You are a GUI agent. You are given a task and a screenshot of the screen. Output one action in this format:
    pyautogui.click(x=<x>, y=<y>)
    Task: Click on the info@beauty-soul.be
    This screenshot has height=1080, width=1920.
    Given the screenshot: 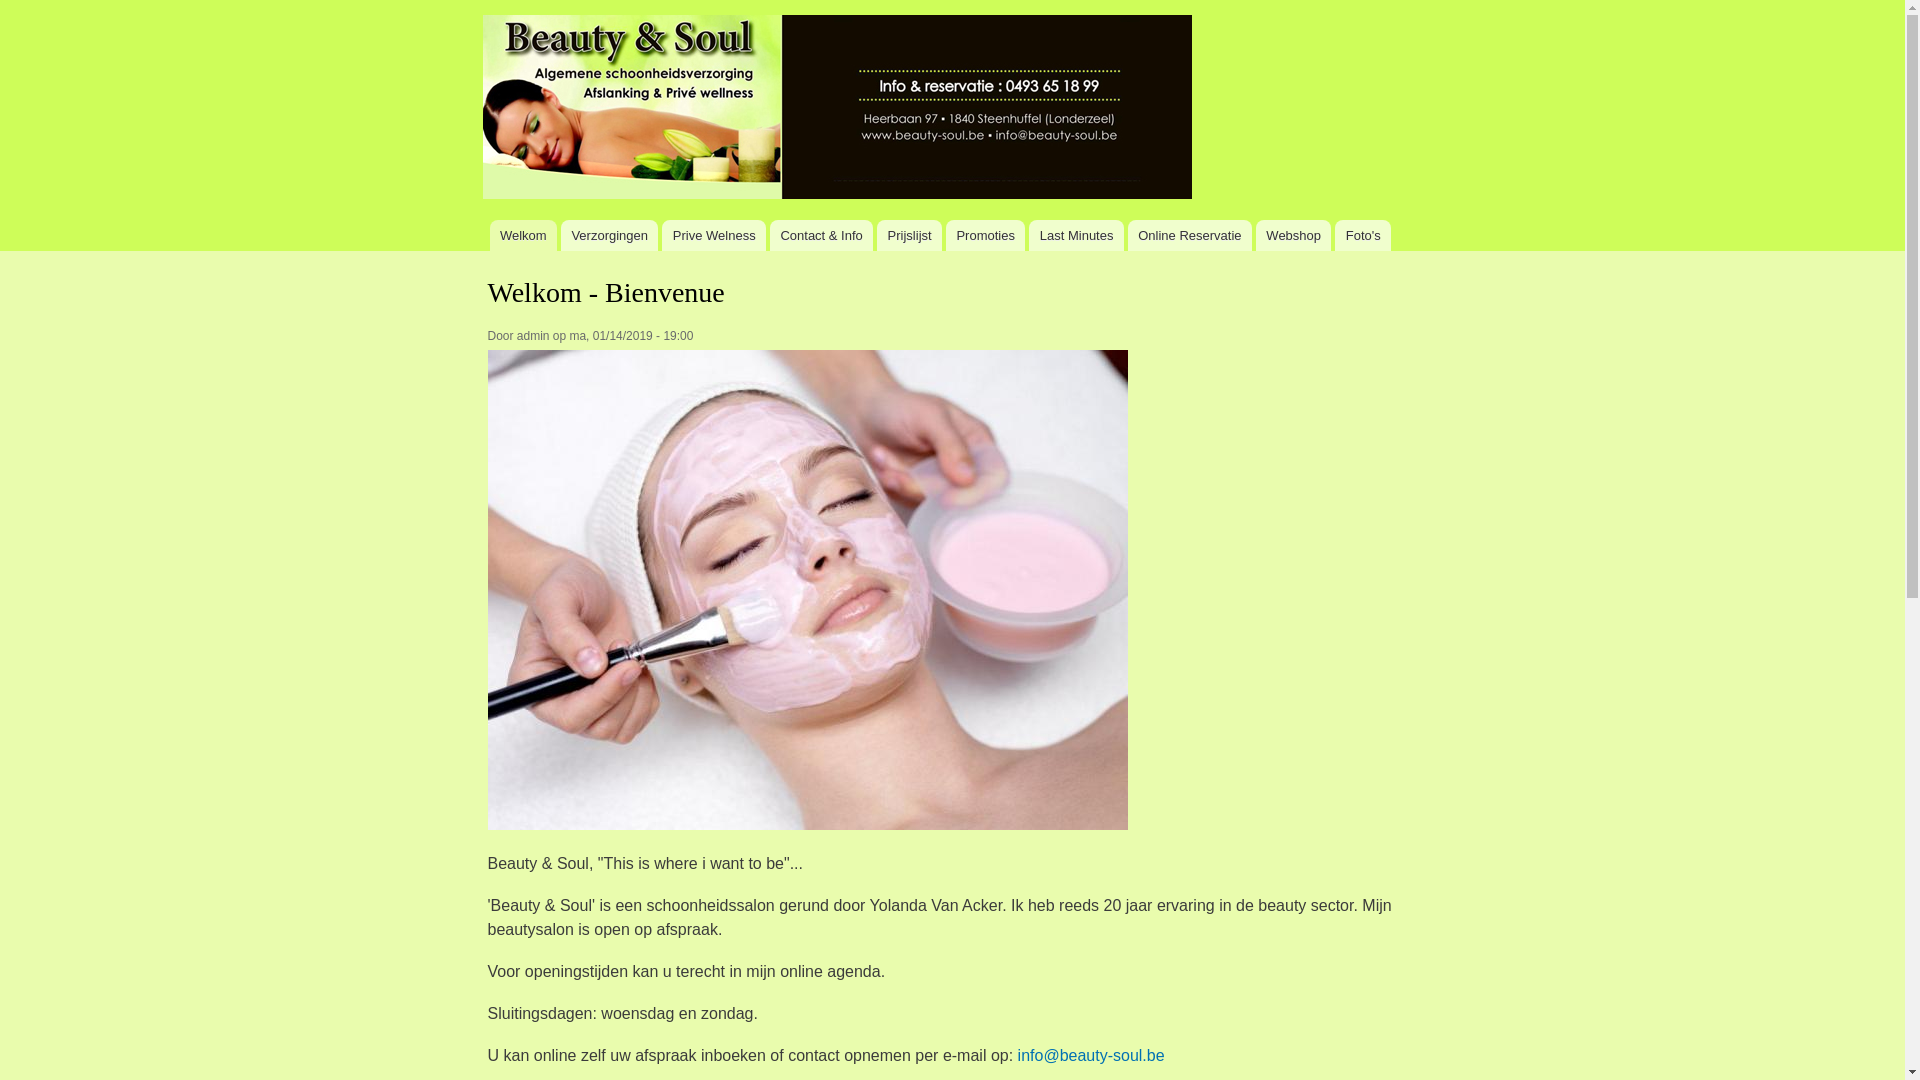 What is the action you would take?
    pyautogui.click(x=1091, y=1056)
    